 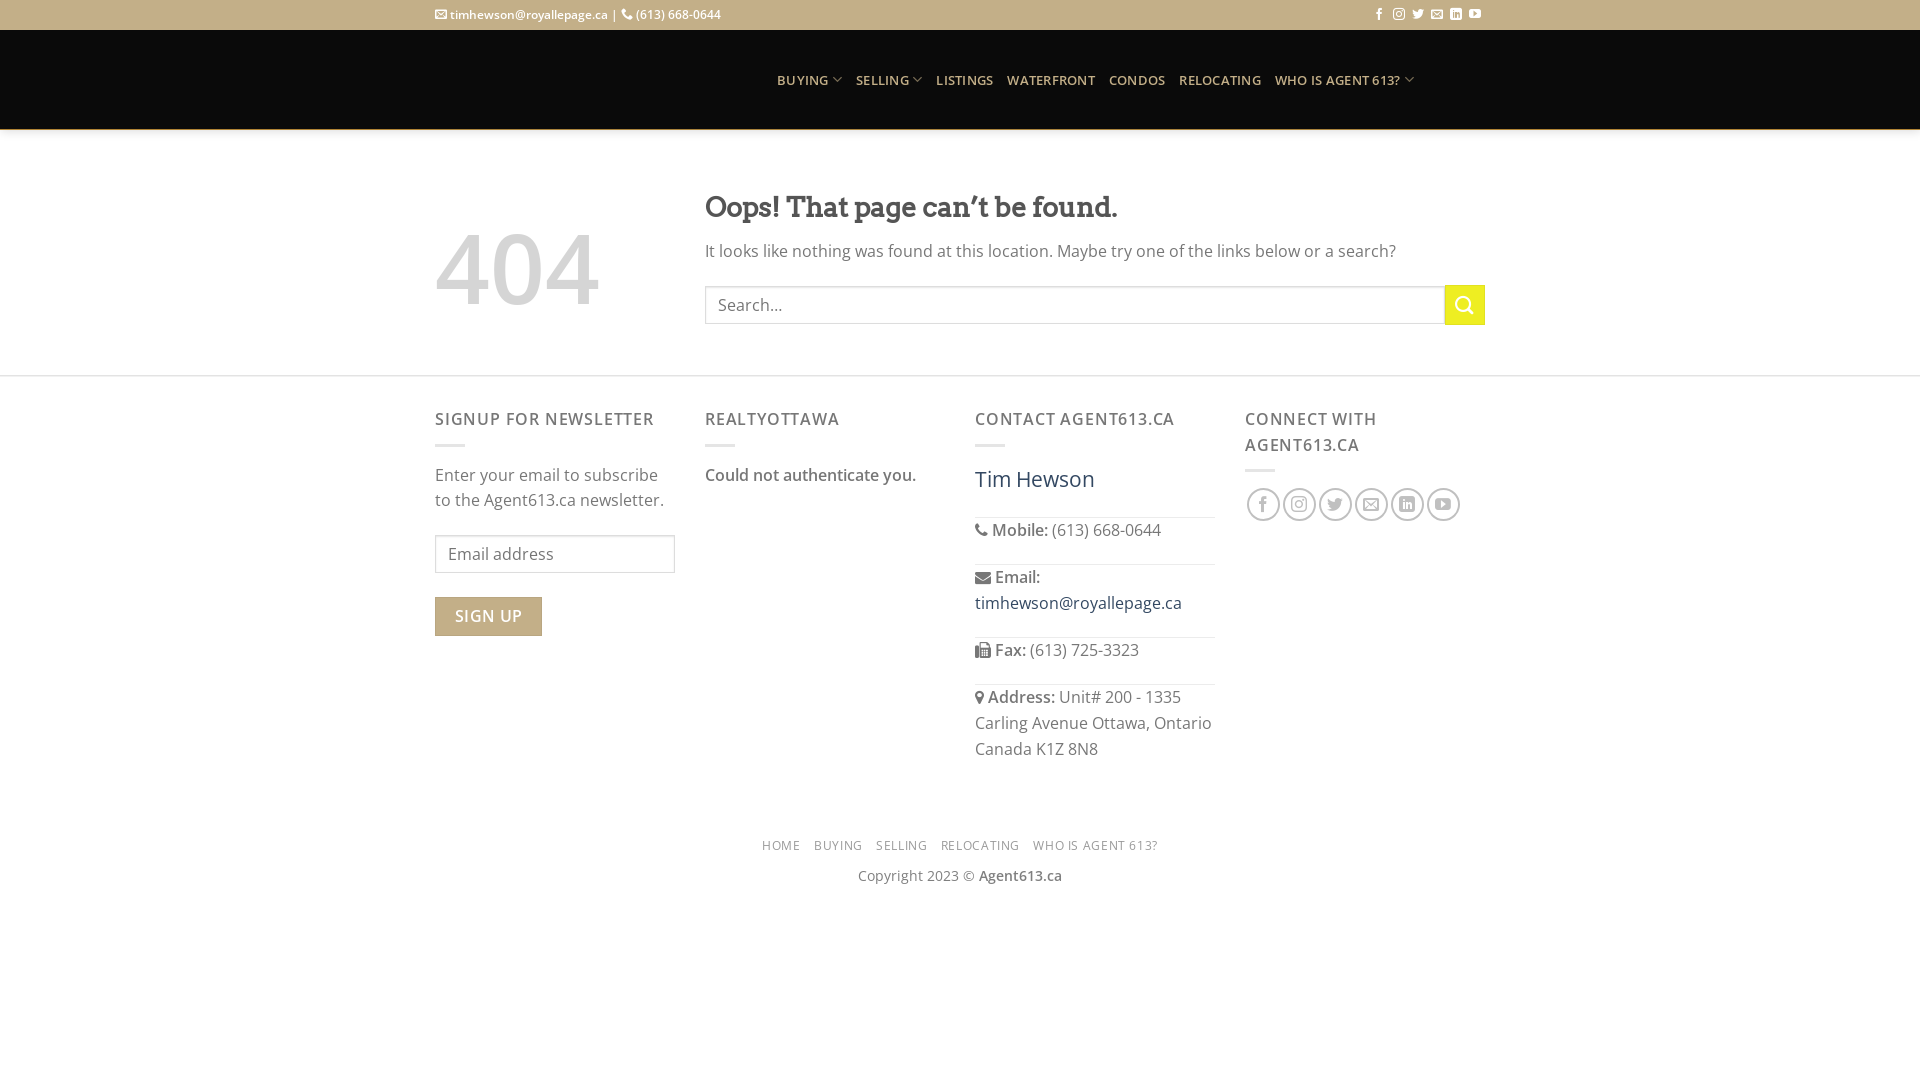 What do you see at coordinates (1035, 479) in the screenshot?
I see `Tim Hewson` at bounding box center [1035, 479].